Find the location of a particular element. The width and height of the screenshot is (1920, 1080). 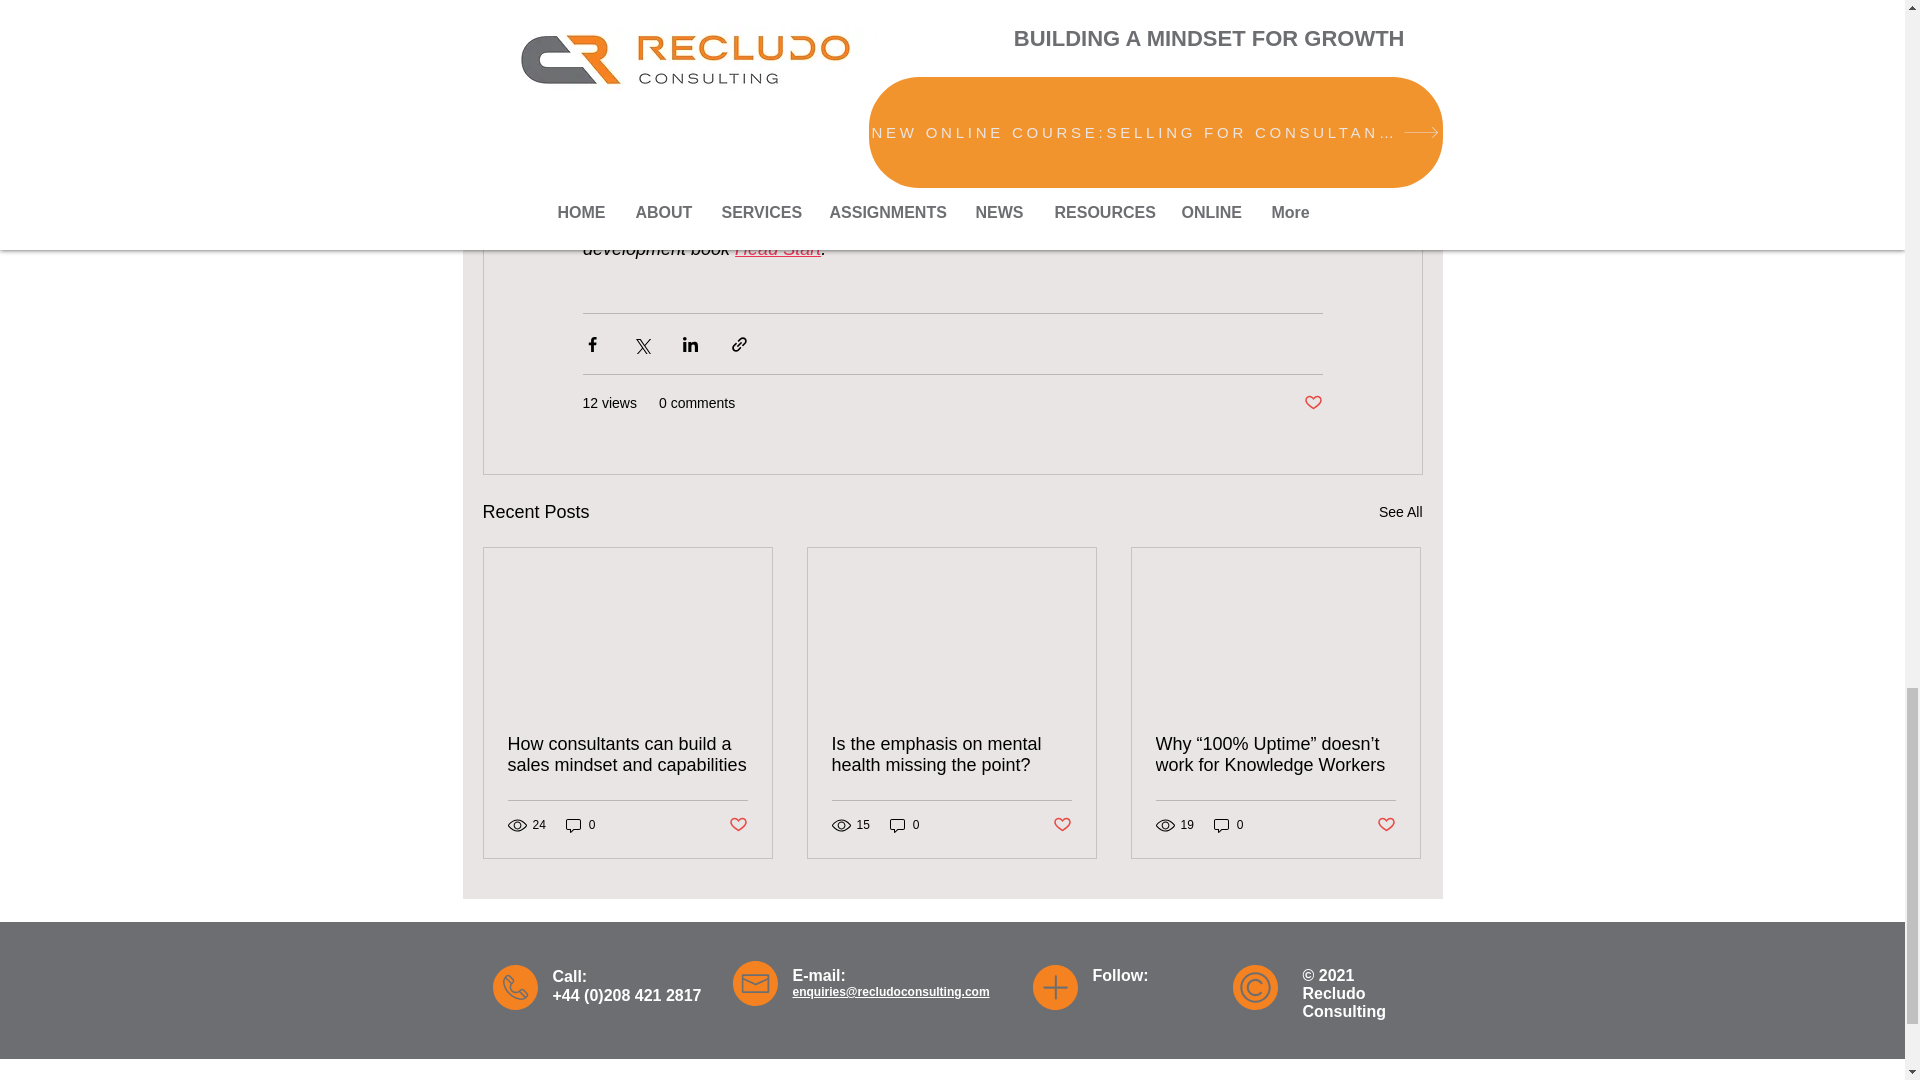

0 is located at coordinates (1228, 825).